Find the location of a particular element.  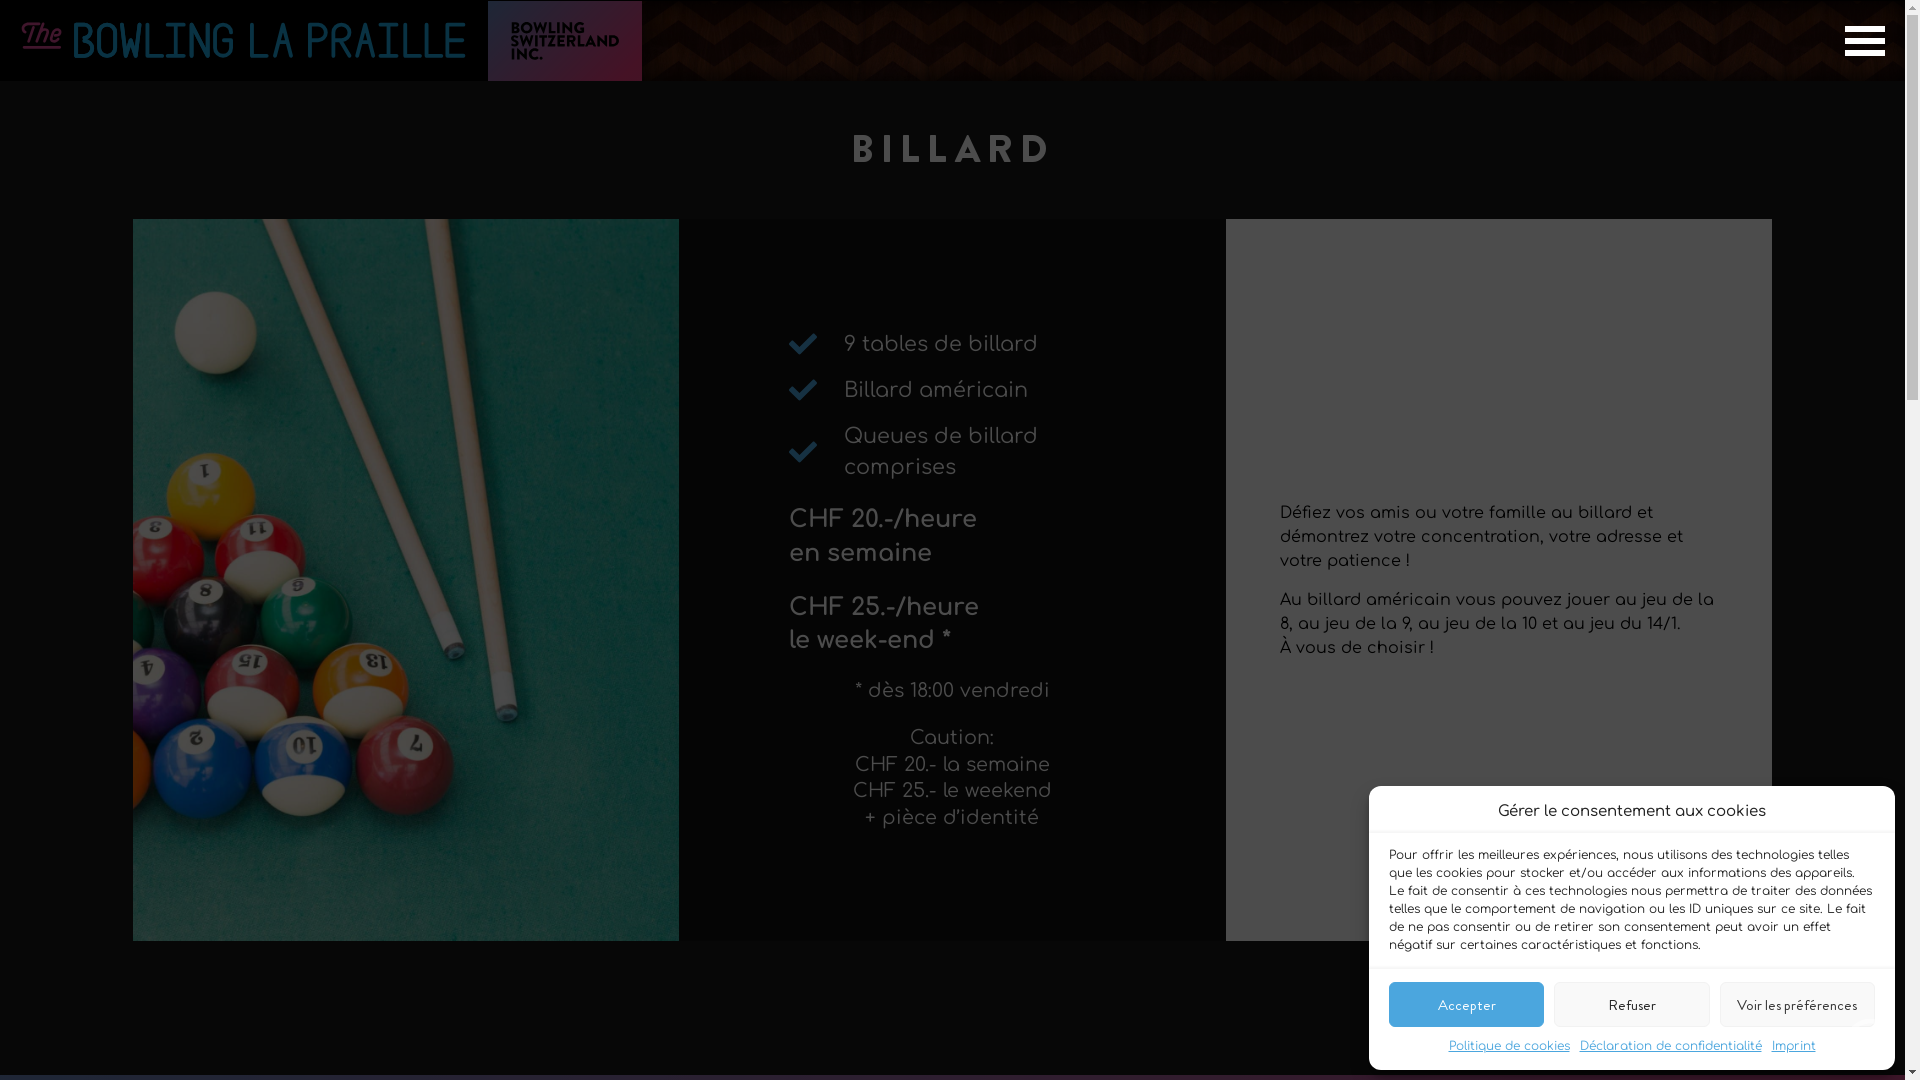

Imprint is located at coordinates (1794, 1046).